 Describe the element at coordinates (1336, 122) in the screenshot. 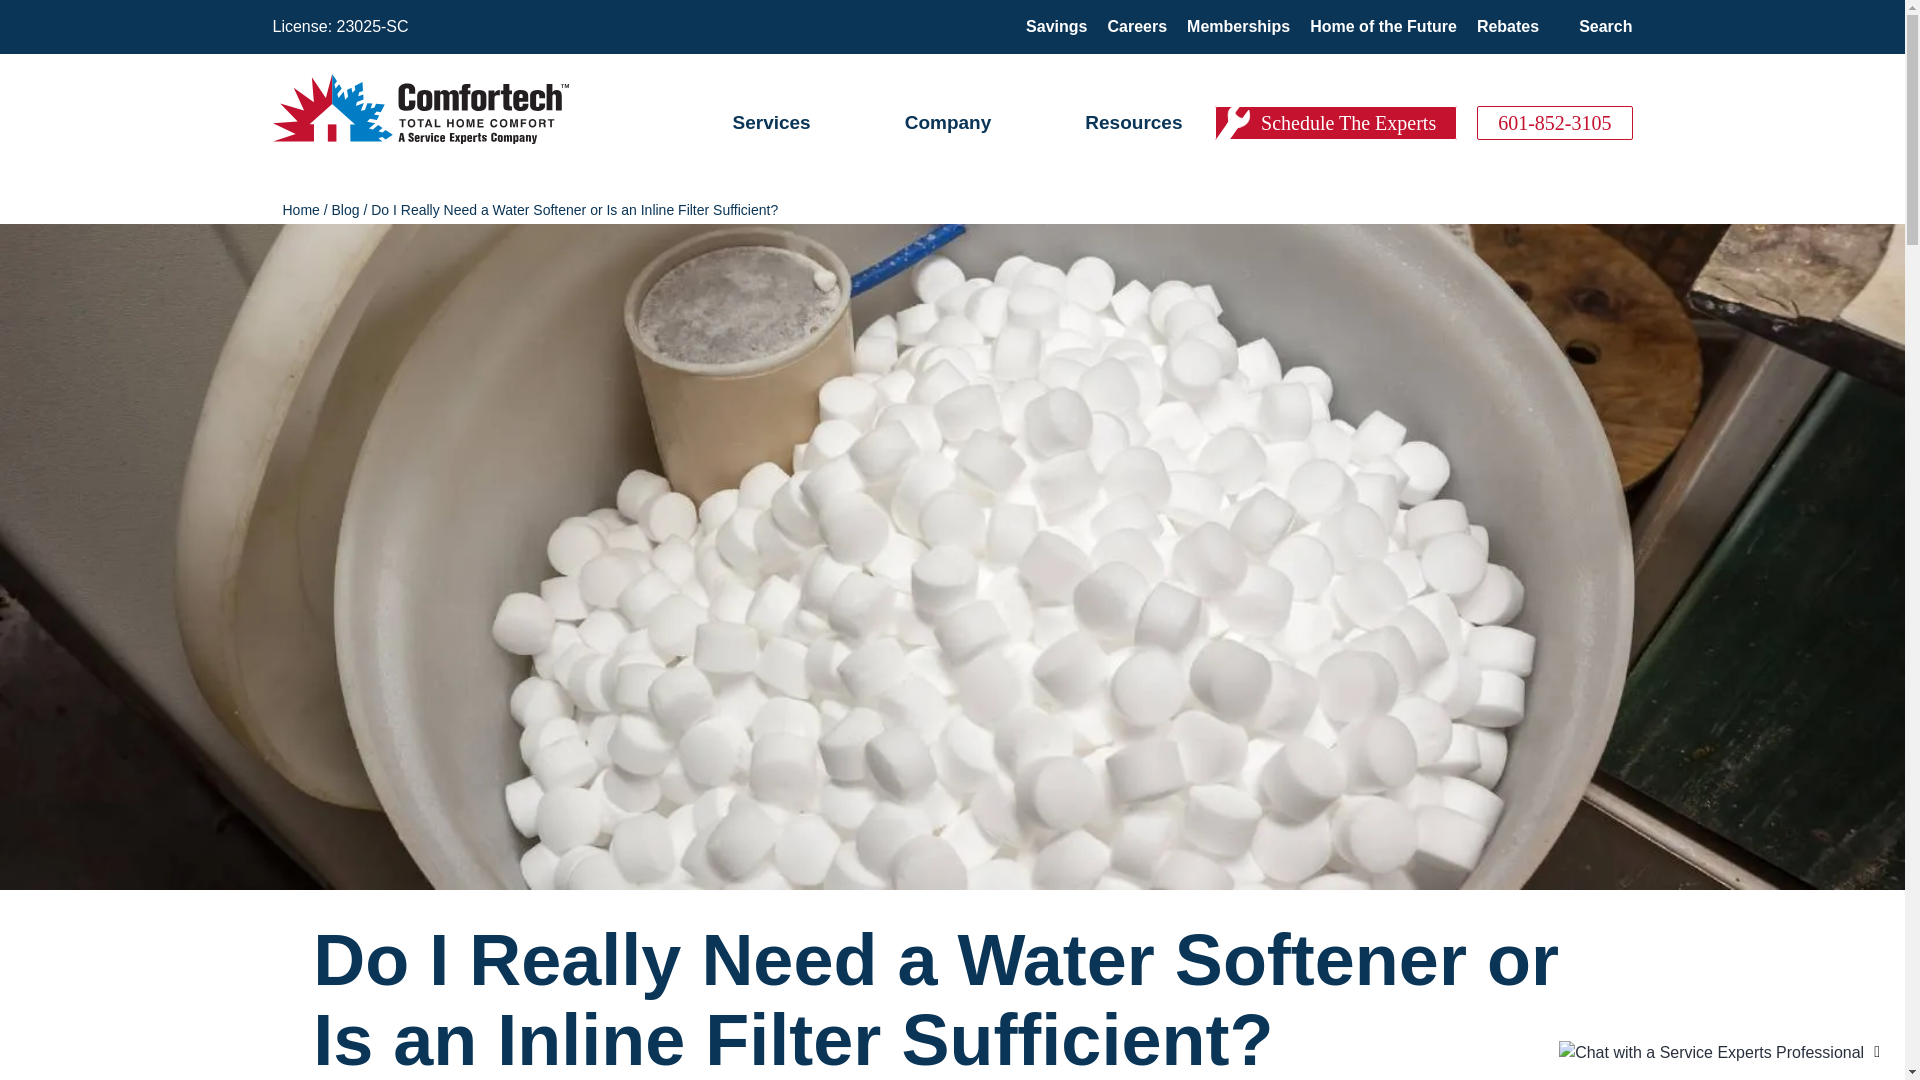

I see `Schedule The Experts` at that location.